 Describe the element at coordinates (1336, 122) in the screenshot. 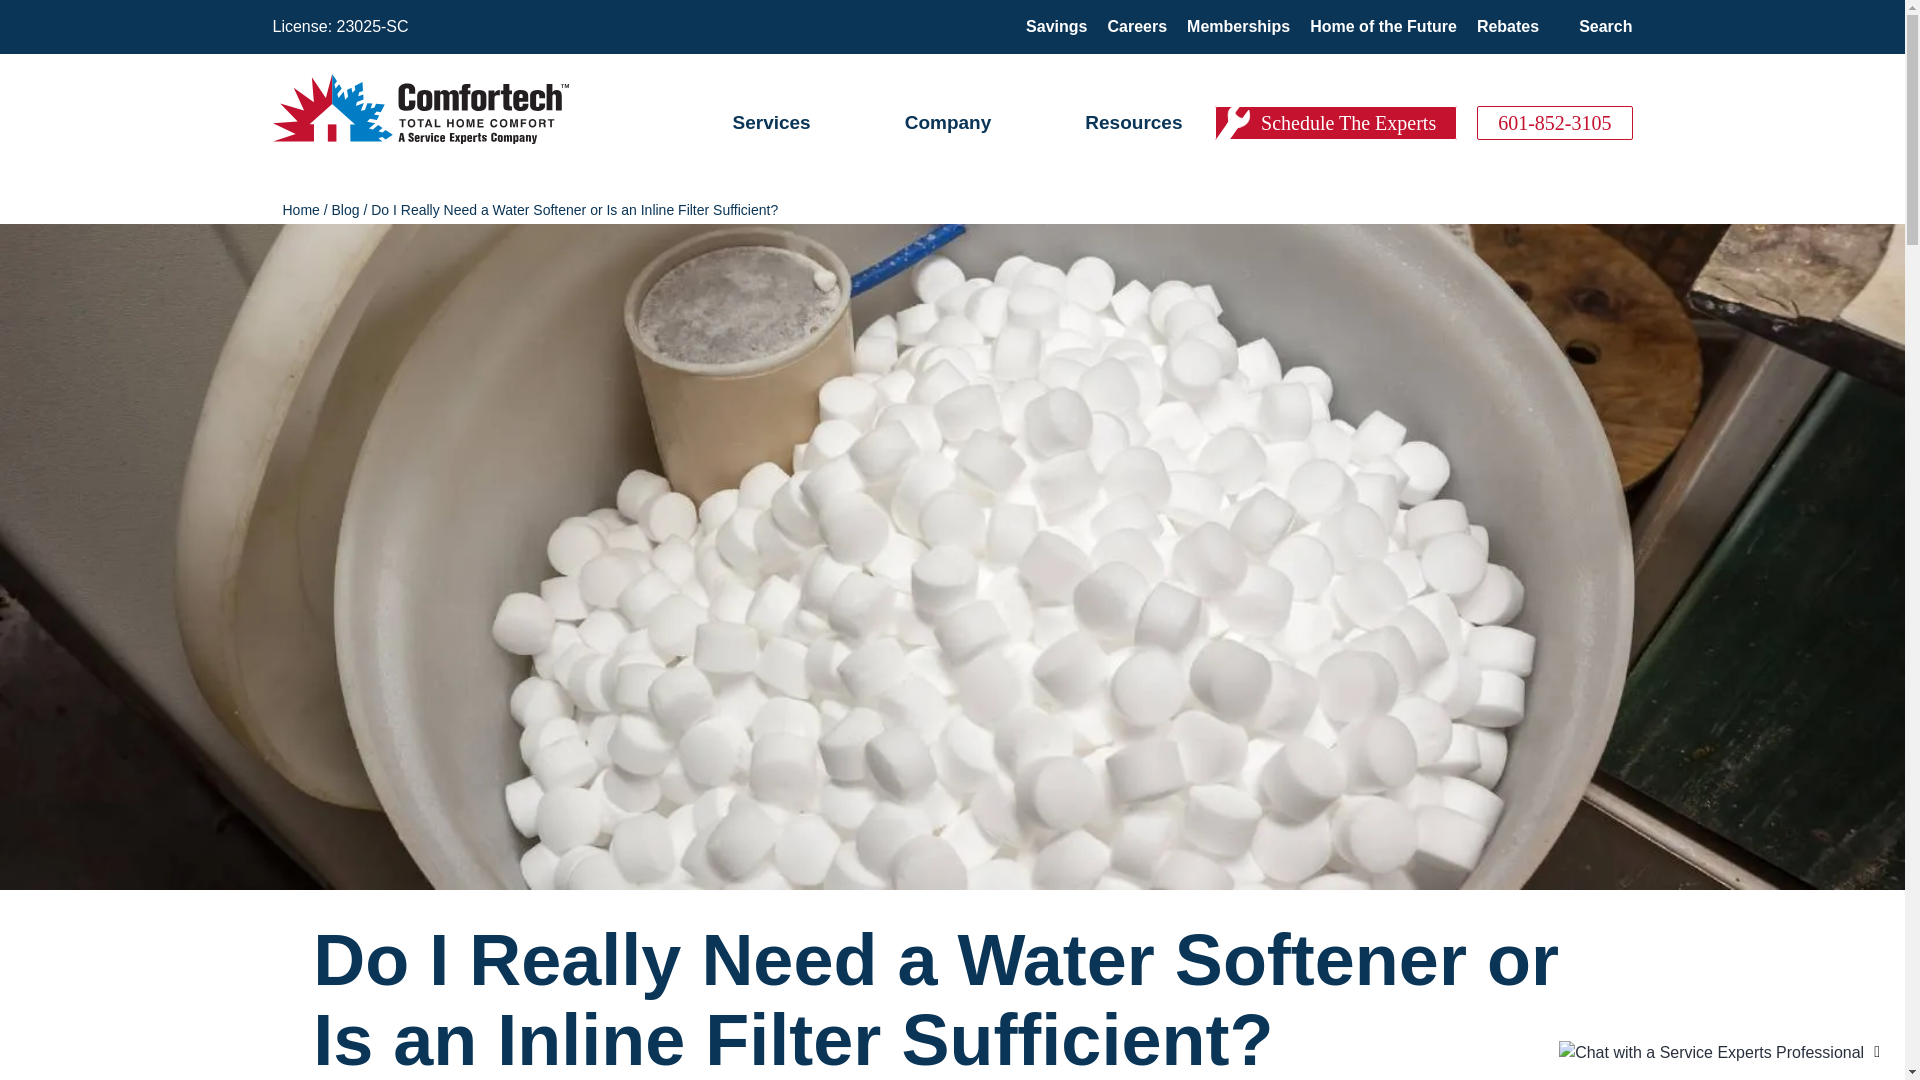

I see `Schedule The Experts` at that location.